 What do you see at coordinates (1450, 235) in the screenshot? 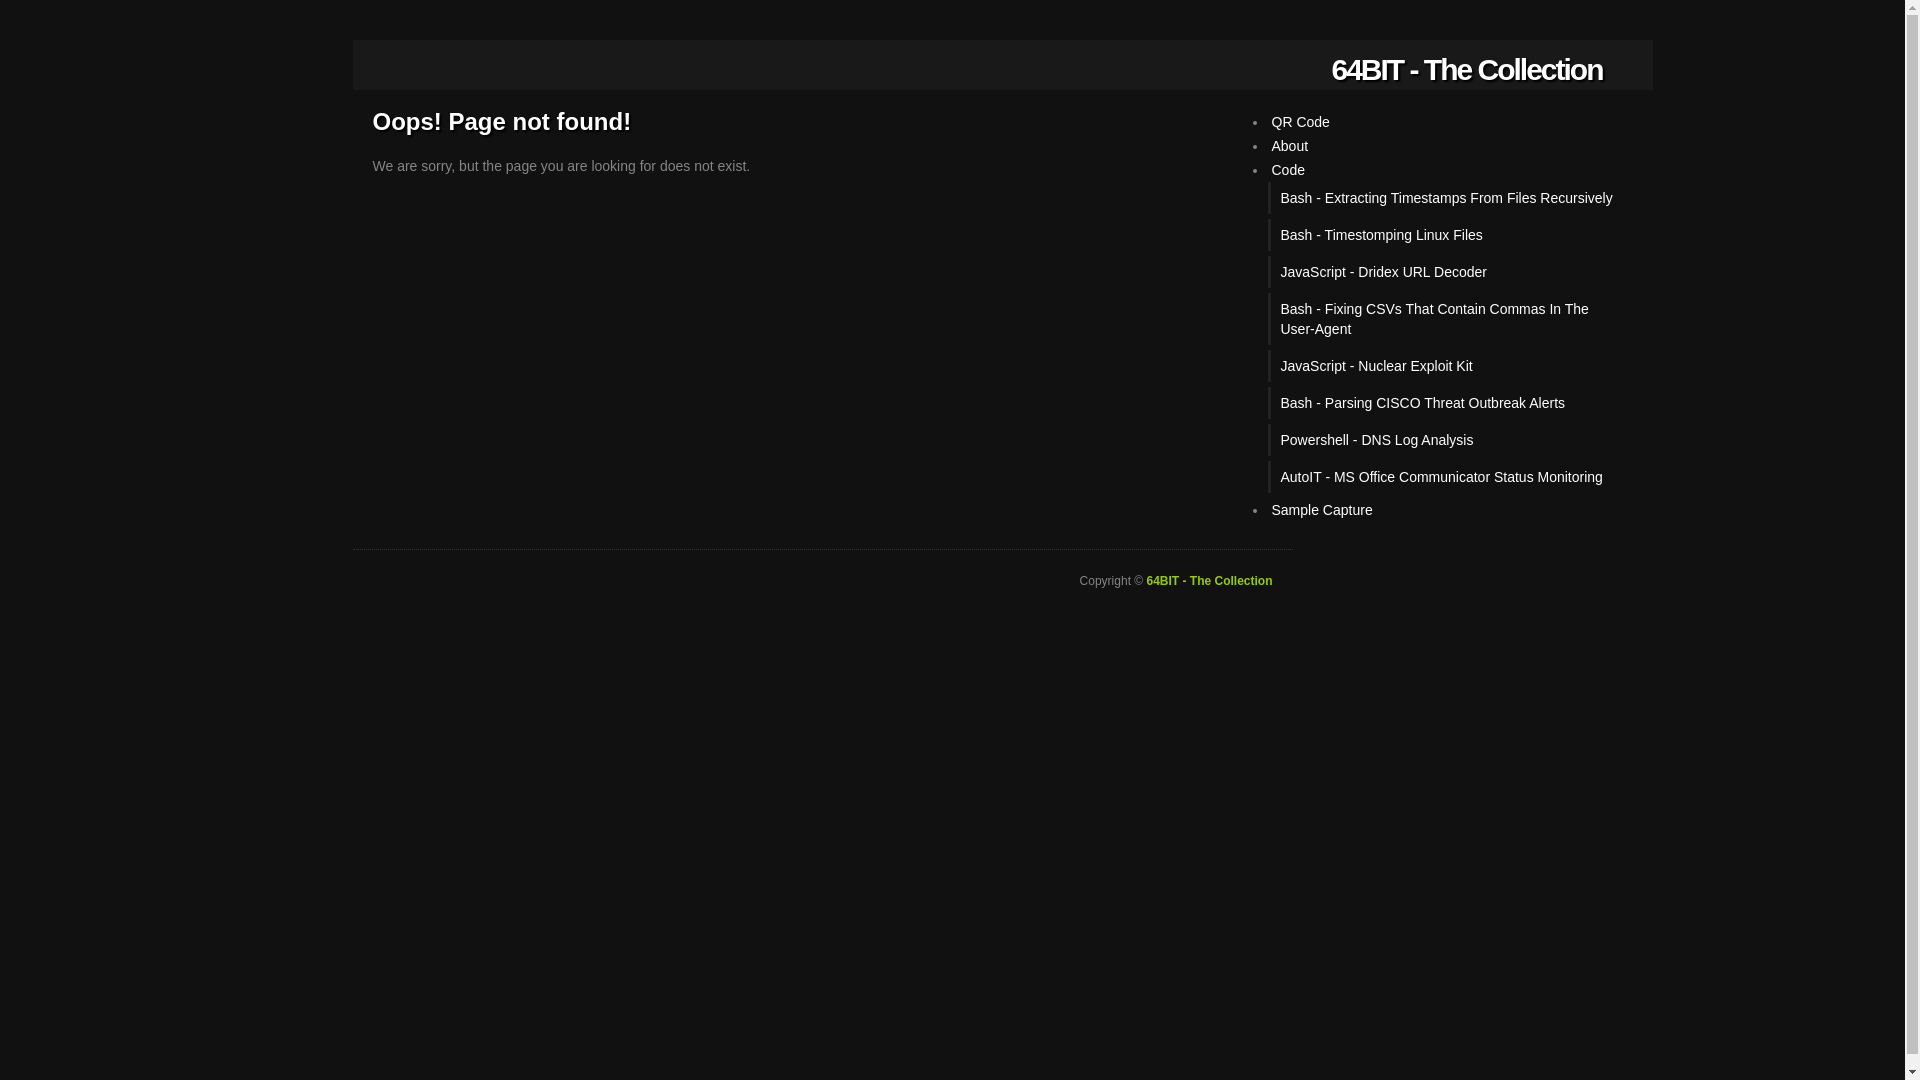
I see `Bash - Timestomping Linux Files` at bounding box center [1450, 235].